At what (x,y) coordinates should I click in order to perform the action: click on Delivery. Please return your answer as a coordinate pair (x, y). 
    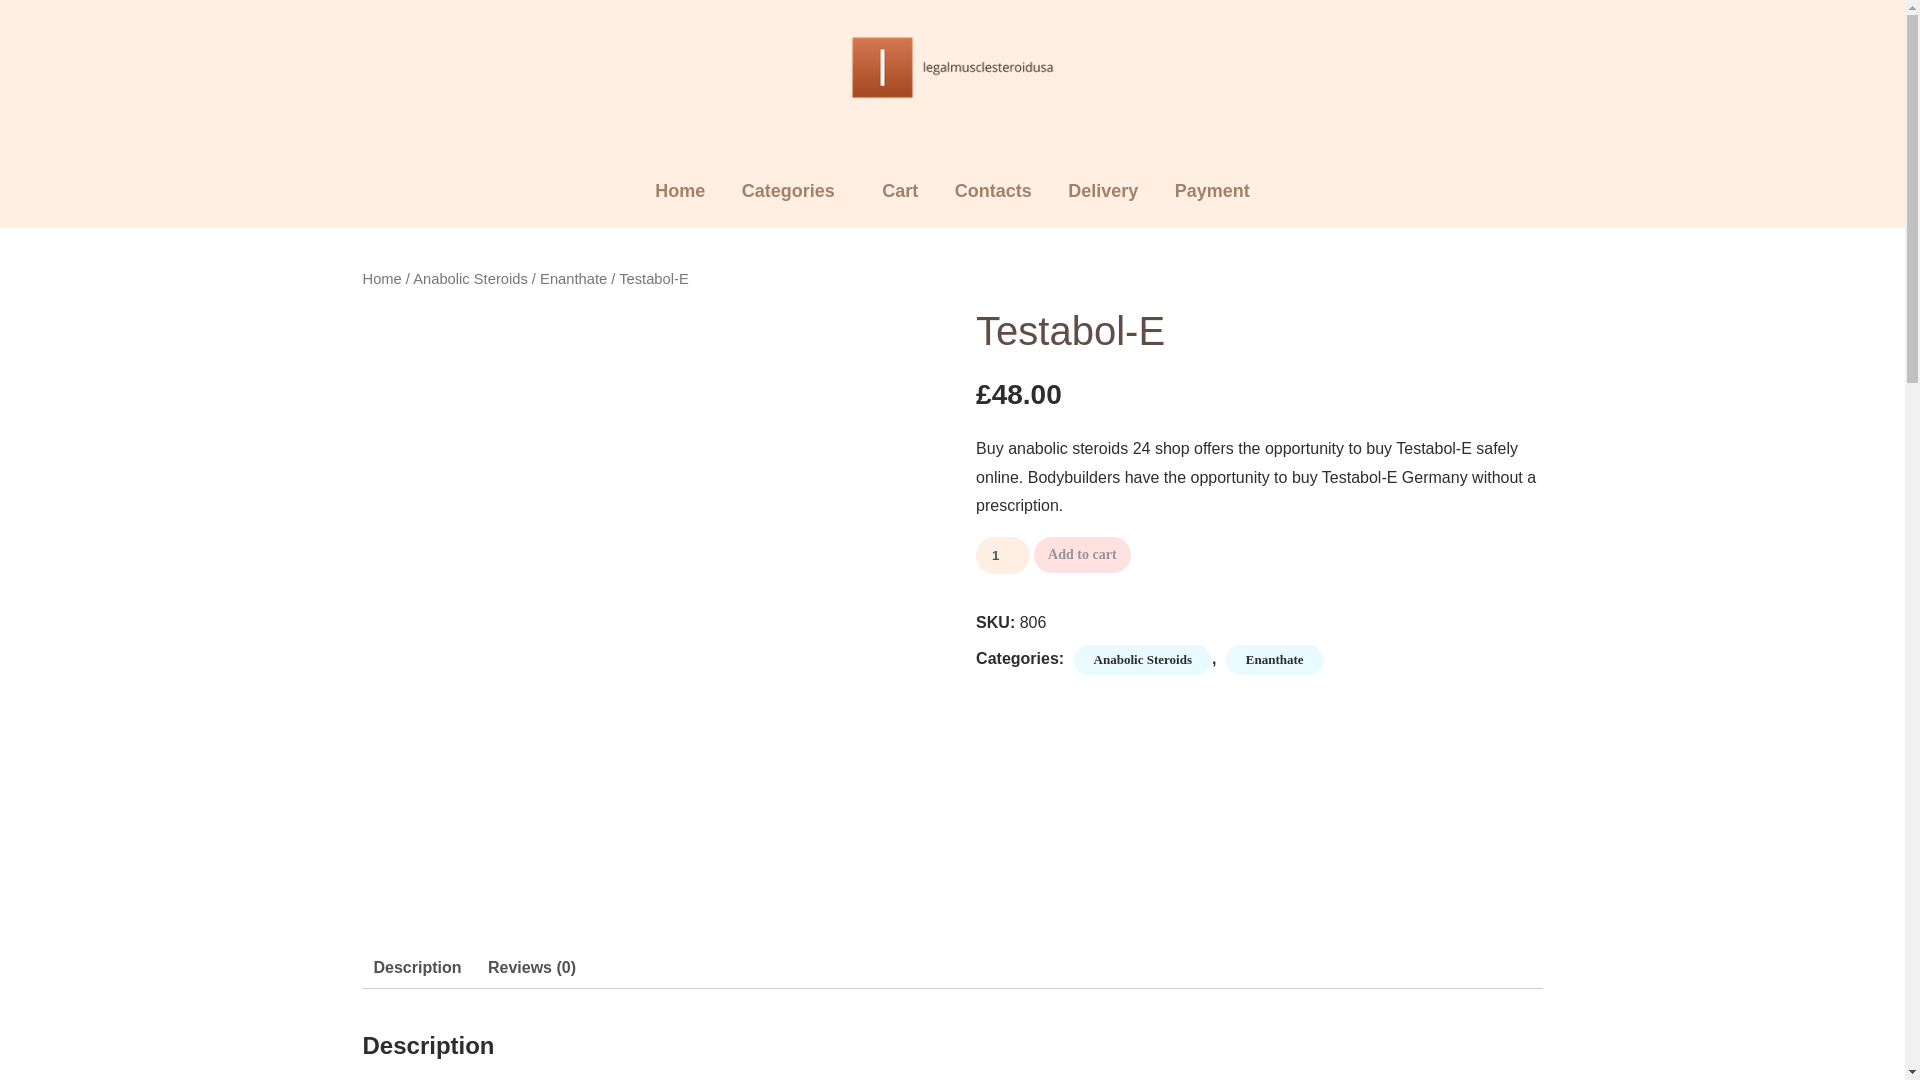
    Looking at the image, I should click on (1102, 191).